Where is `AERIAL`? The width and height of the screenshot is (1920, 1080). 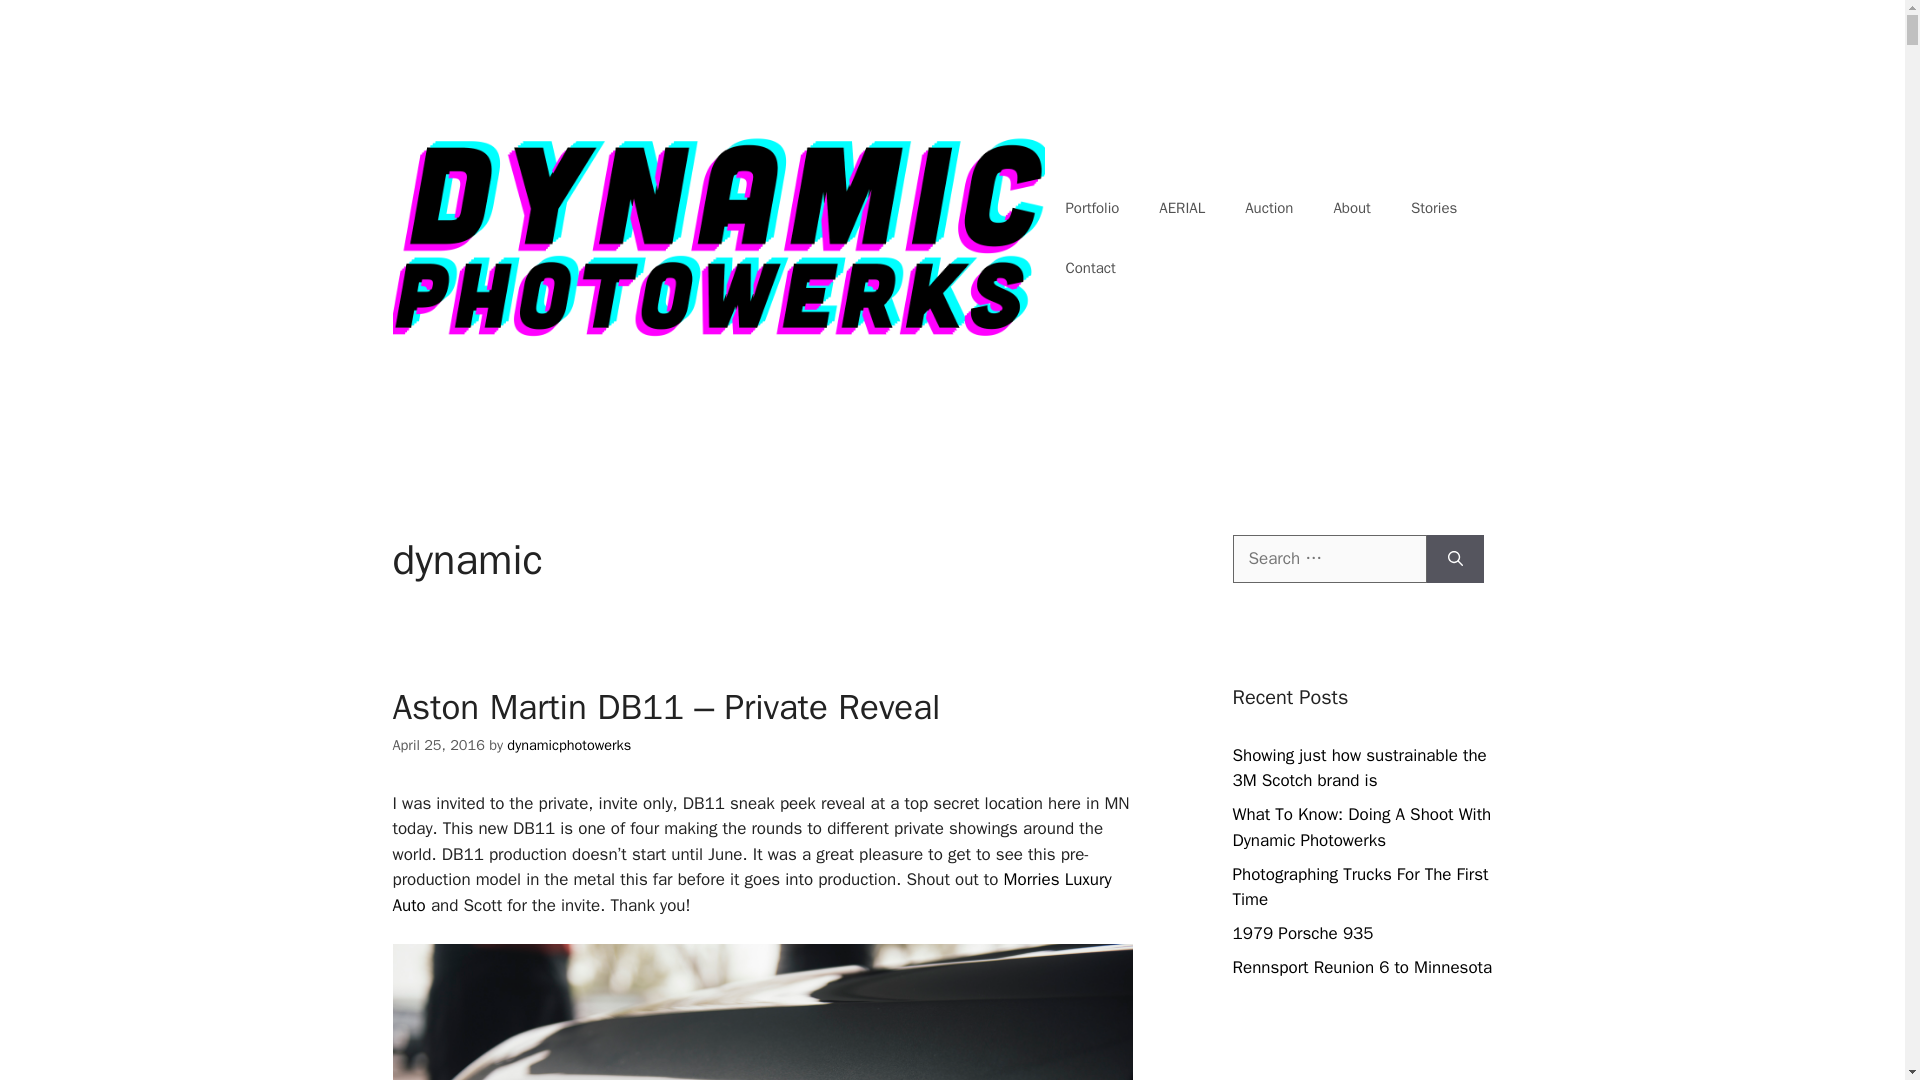
AERIAL is located at coordinates (1181, 208).